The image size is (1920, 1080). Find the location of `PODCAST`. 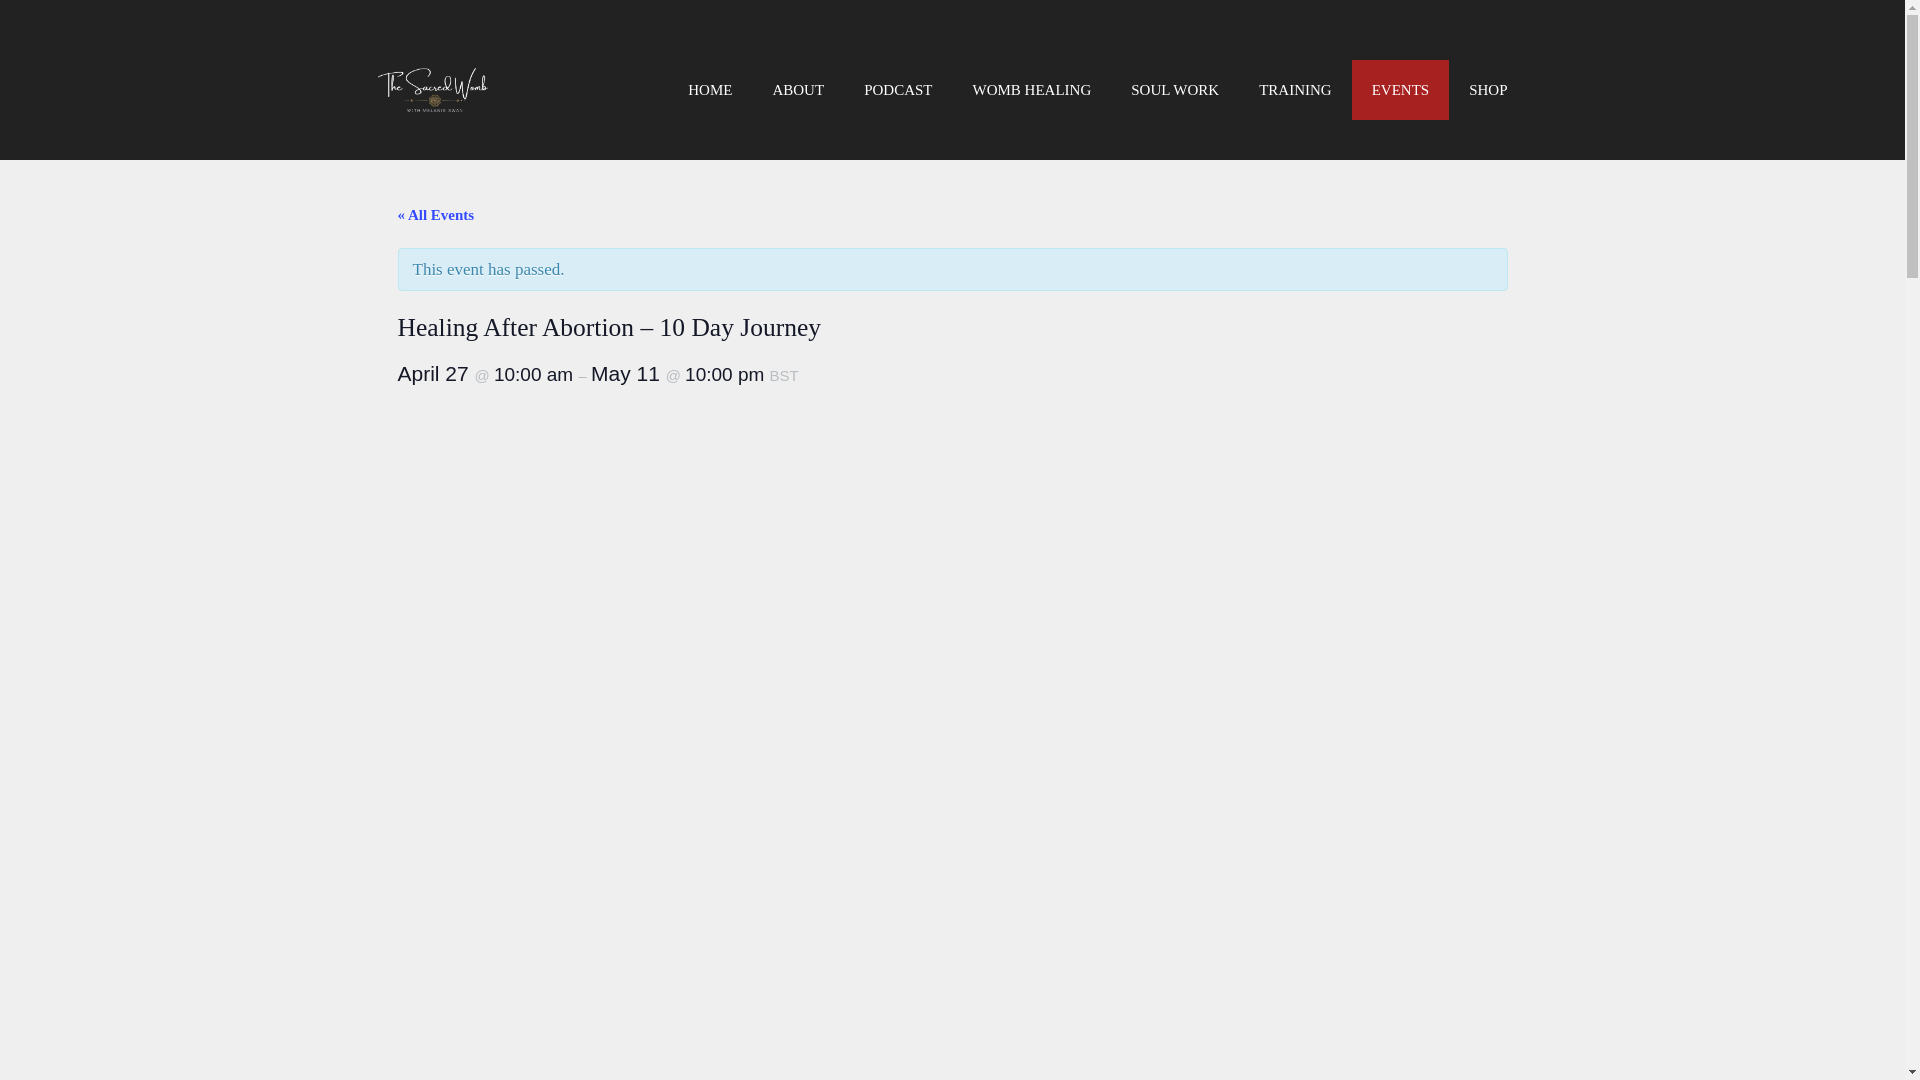

PODCAST is located at coordinates (898, 90).